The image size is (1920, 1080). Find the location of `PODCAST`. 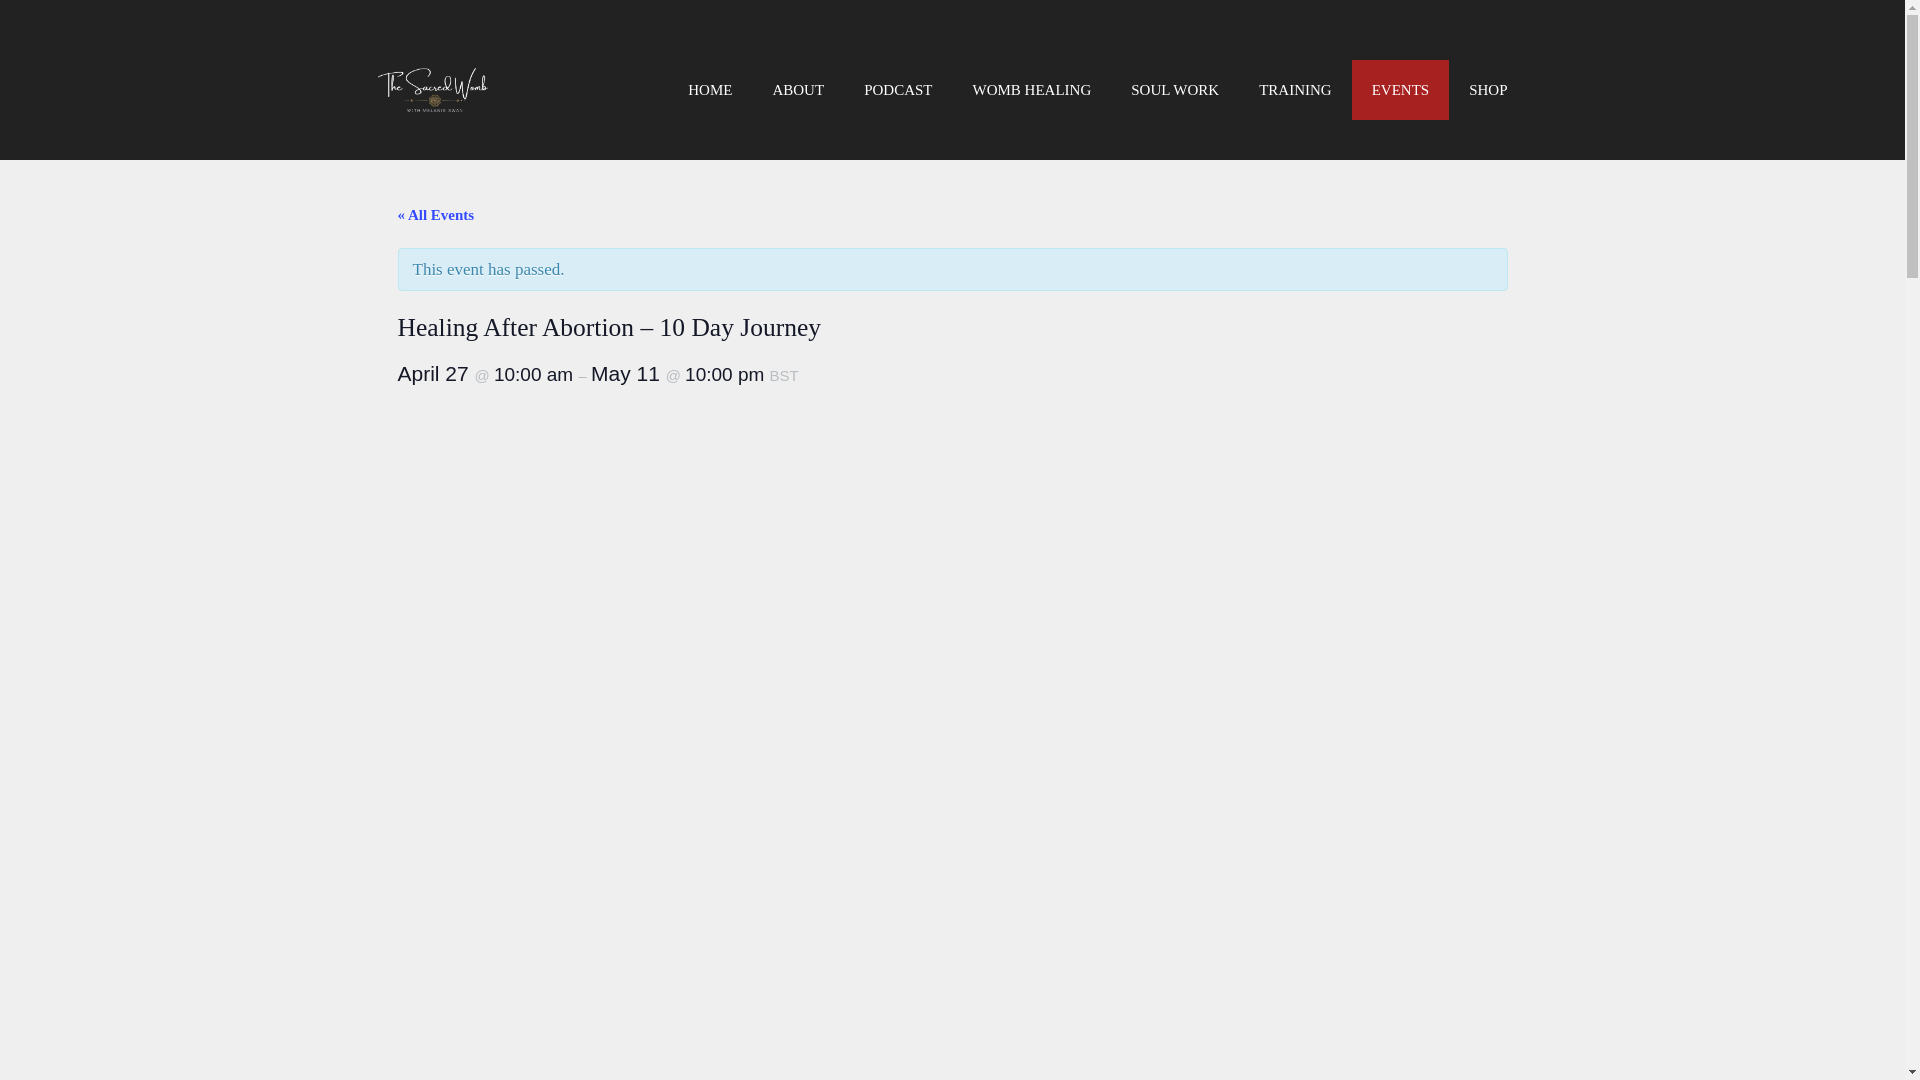

PODCAST is located at coordinates (898, 90).